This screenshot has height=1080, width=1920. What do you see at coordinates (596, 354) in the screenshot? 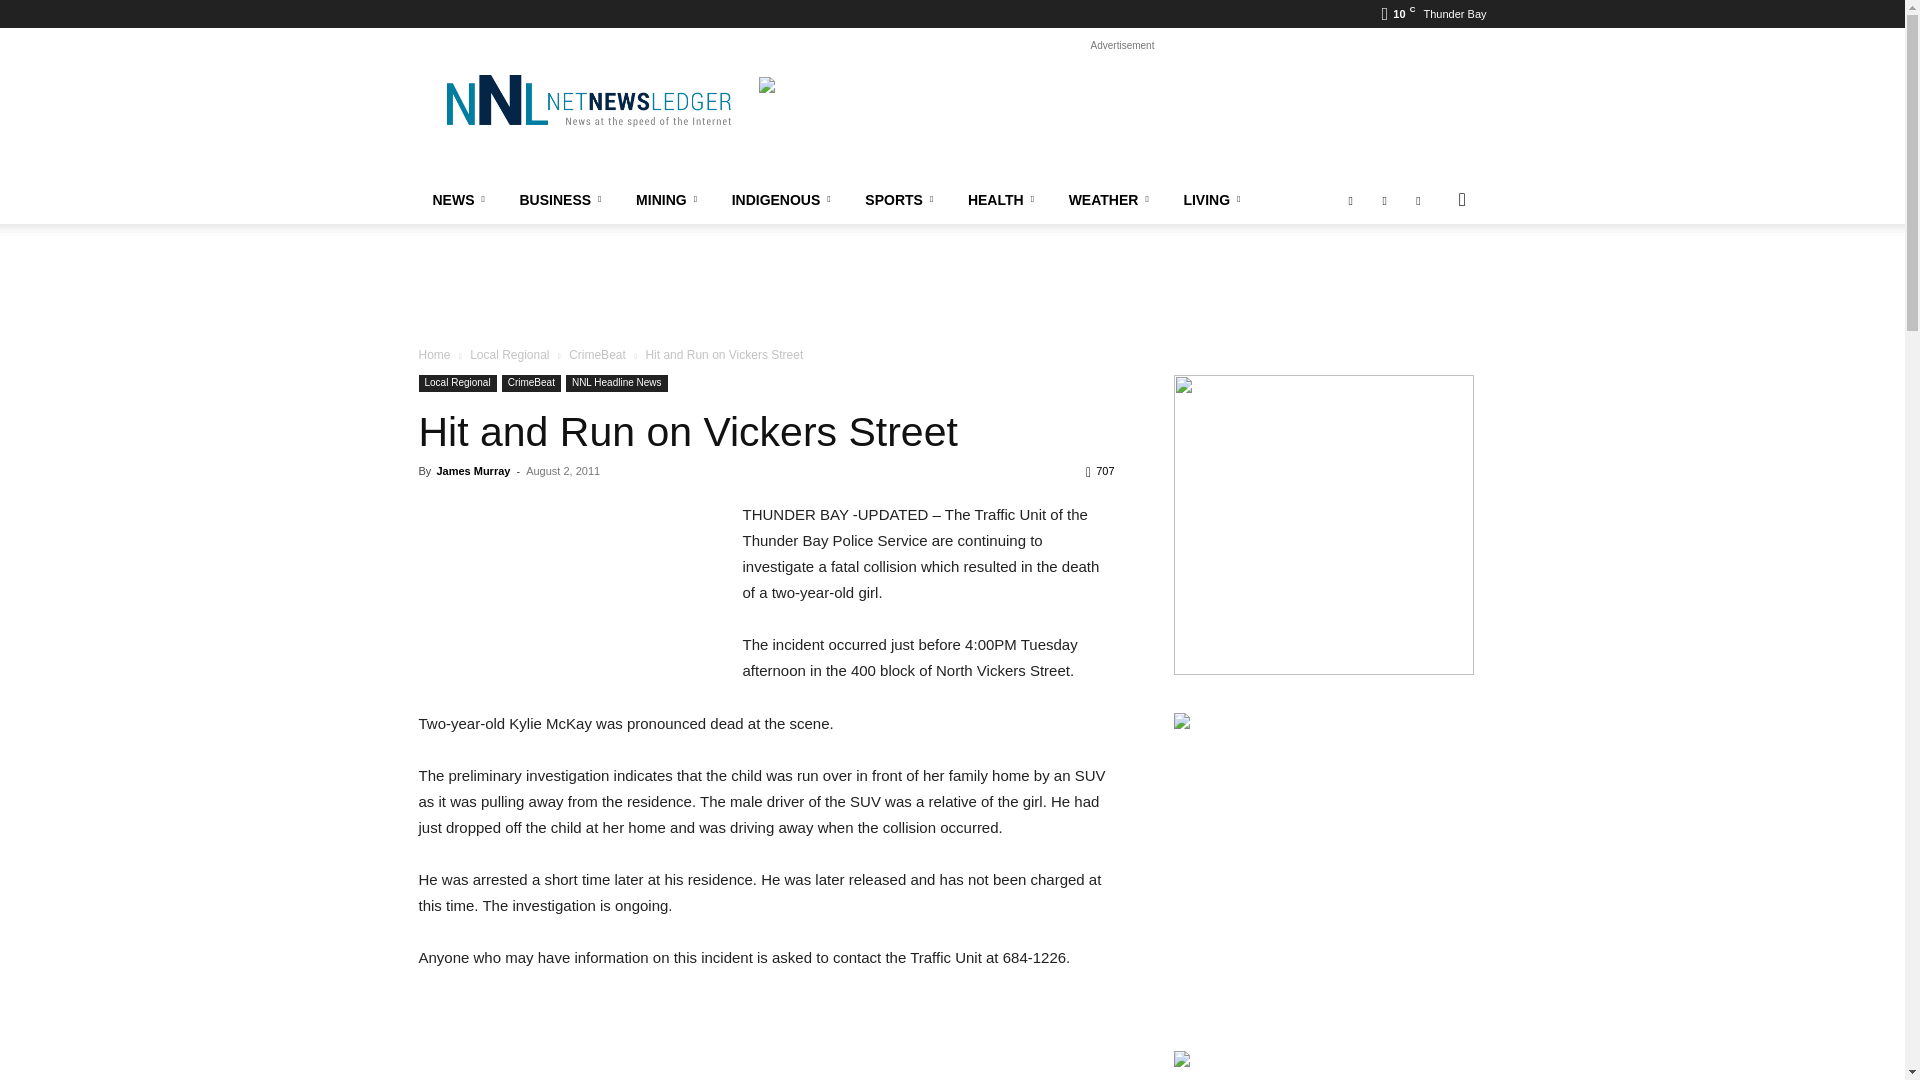
I see `View all posts in CrimeBeat` at bounding box center [596, 354].